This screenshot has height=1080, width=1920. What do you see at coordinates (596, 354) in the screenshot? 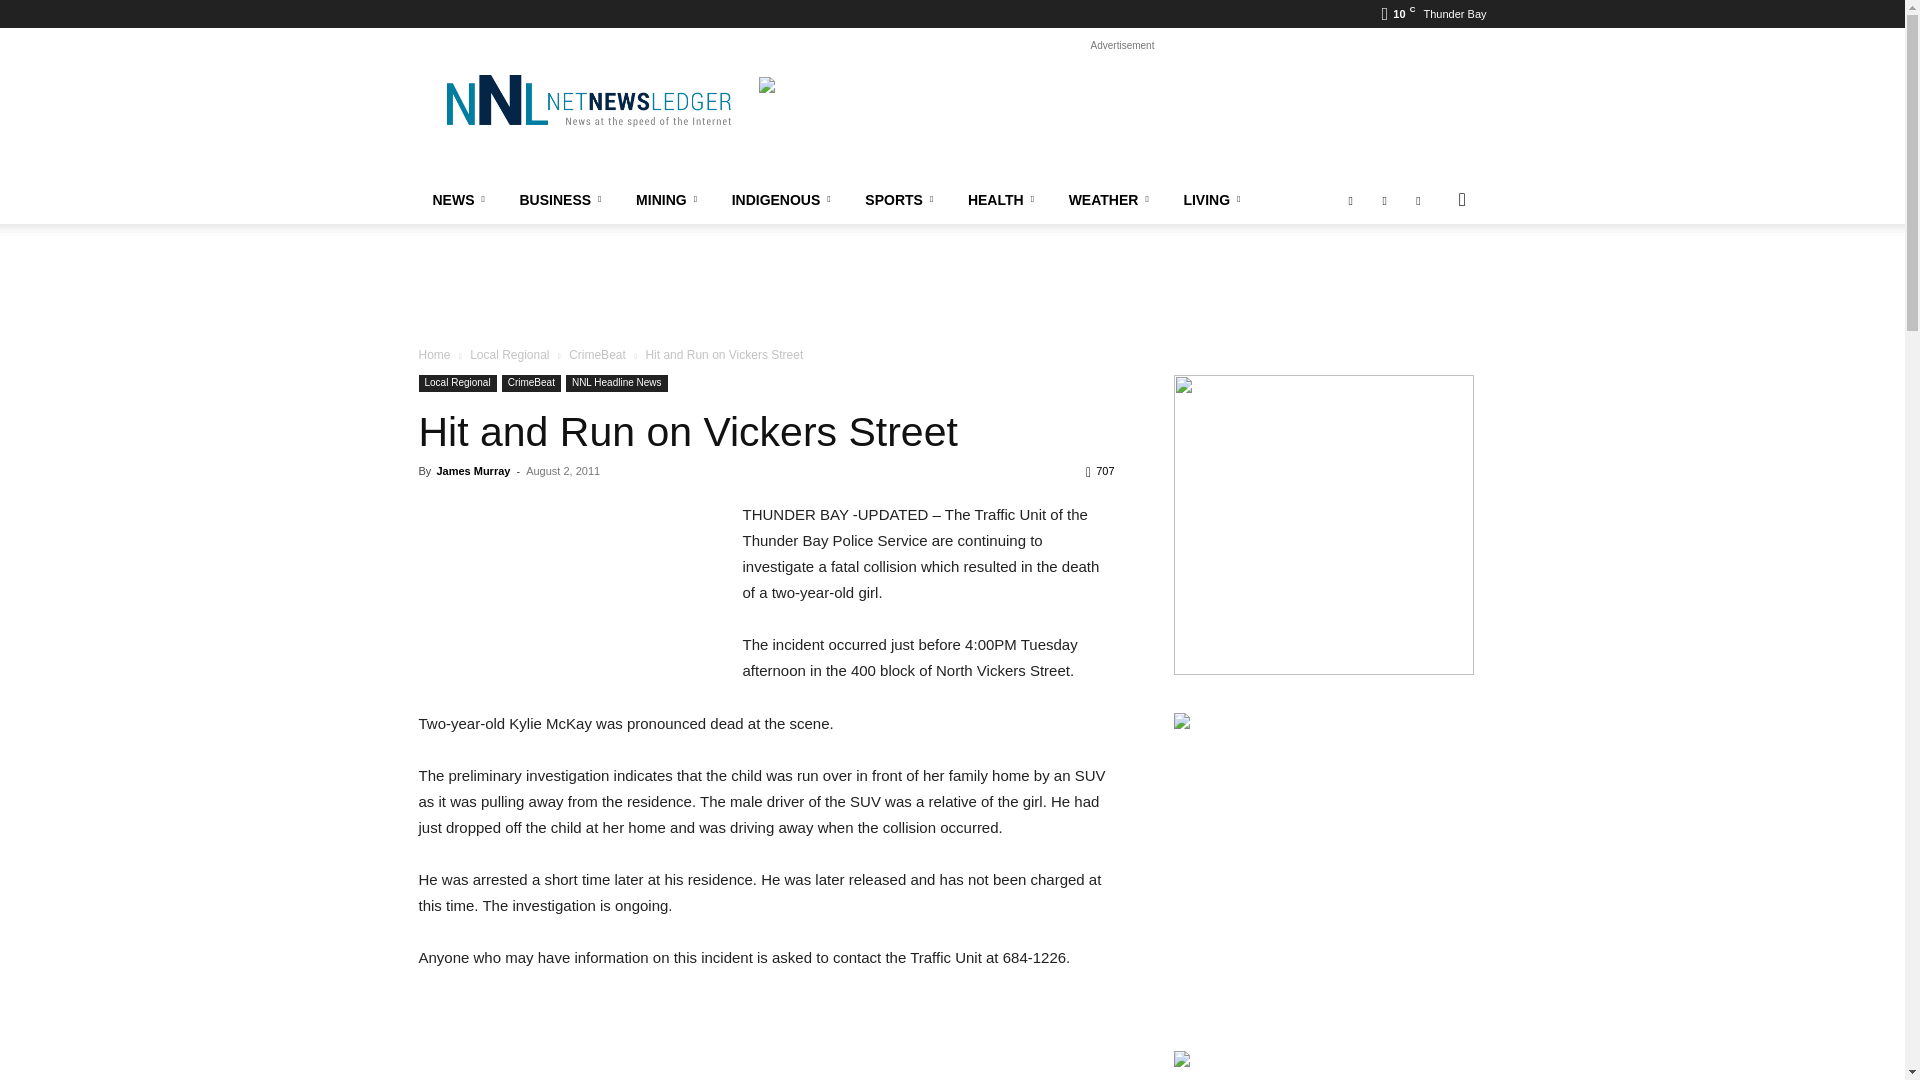
I see `View all posts in CrimeBeat` at bounding box center [596, 354].